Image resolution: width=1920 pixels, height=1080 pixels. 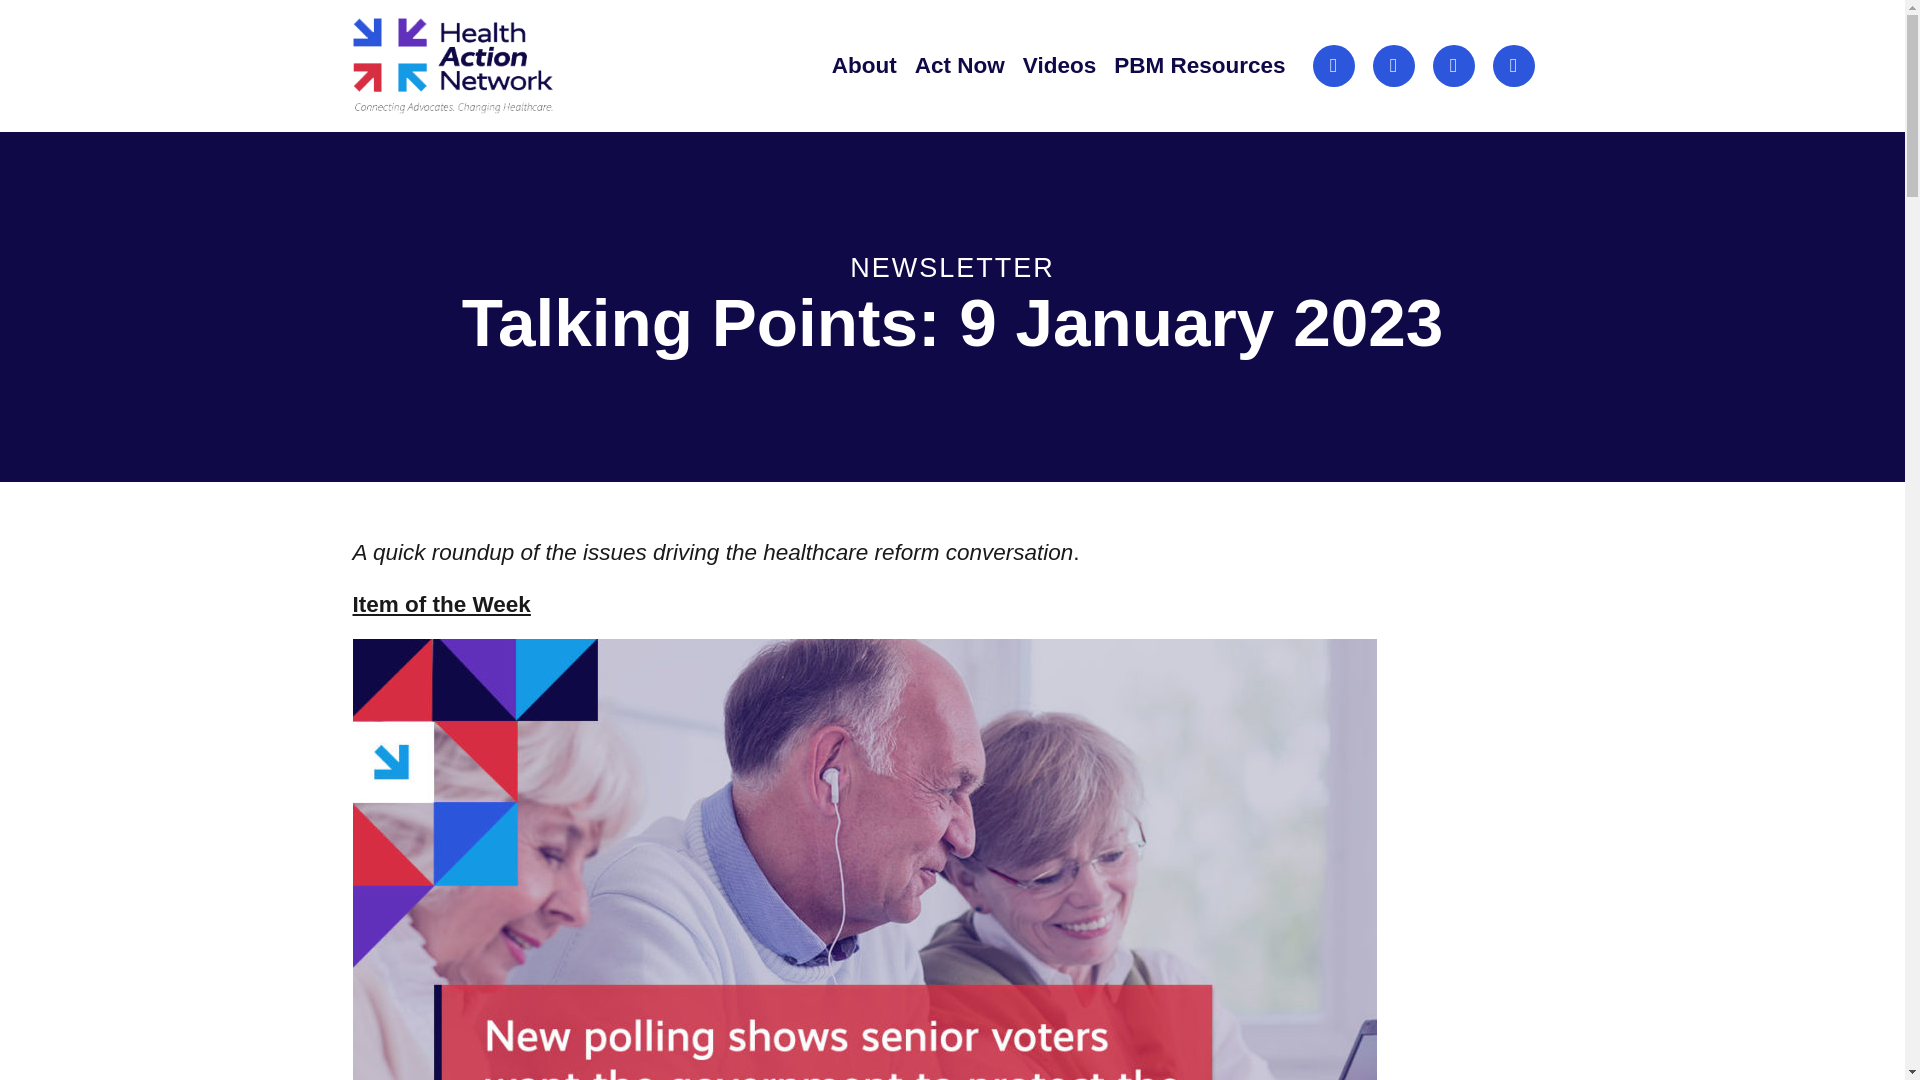 What do you see at coordinates (864, 64) in the screenshot?
I see `About` at bounding box center [864, 64].